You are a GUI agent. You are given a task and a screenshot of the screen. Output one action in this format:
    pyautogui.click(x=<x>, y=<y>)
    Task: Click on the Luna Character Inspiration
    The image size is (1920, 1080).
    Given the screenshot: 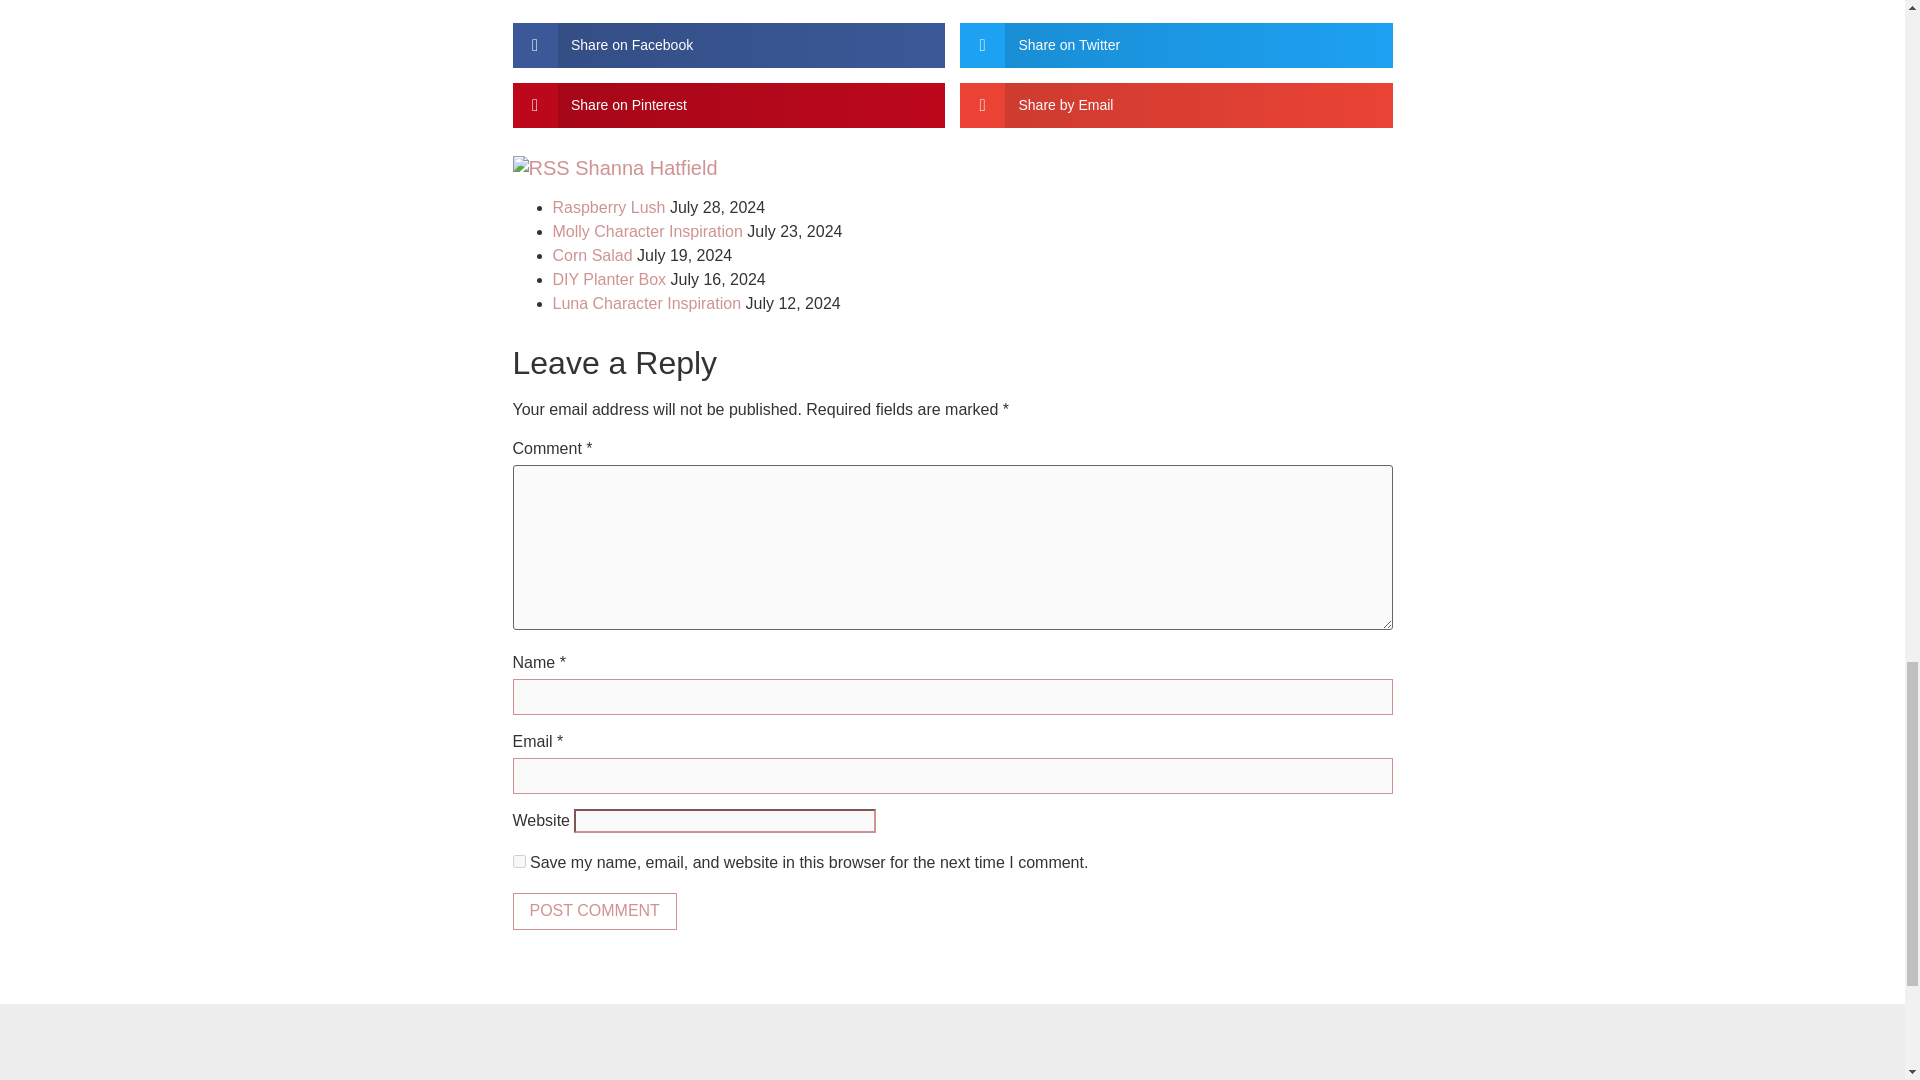 What is the action you would take?
    pyautogui.click(x=646, y=303)
    